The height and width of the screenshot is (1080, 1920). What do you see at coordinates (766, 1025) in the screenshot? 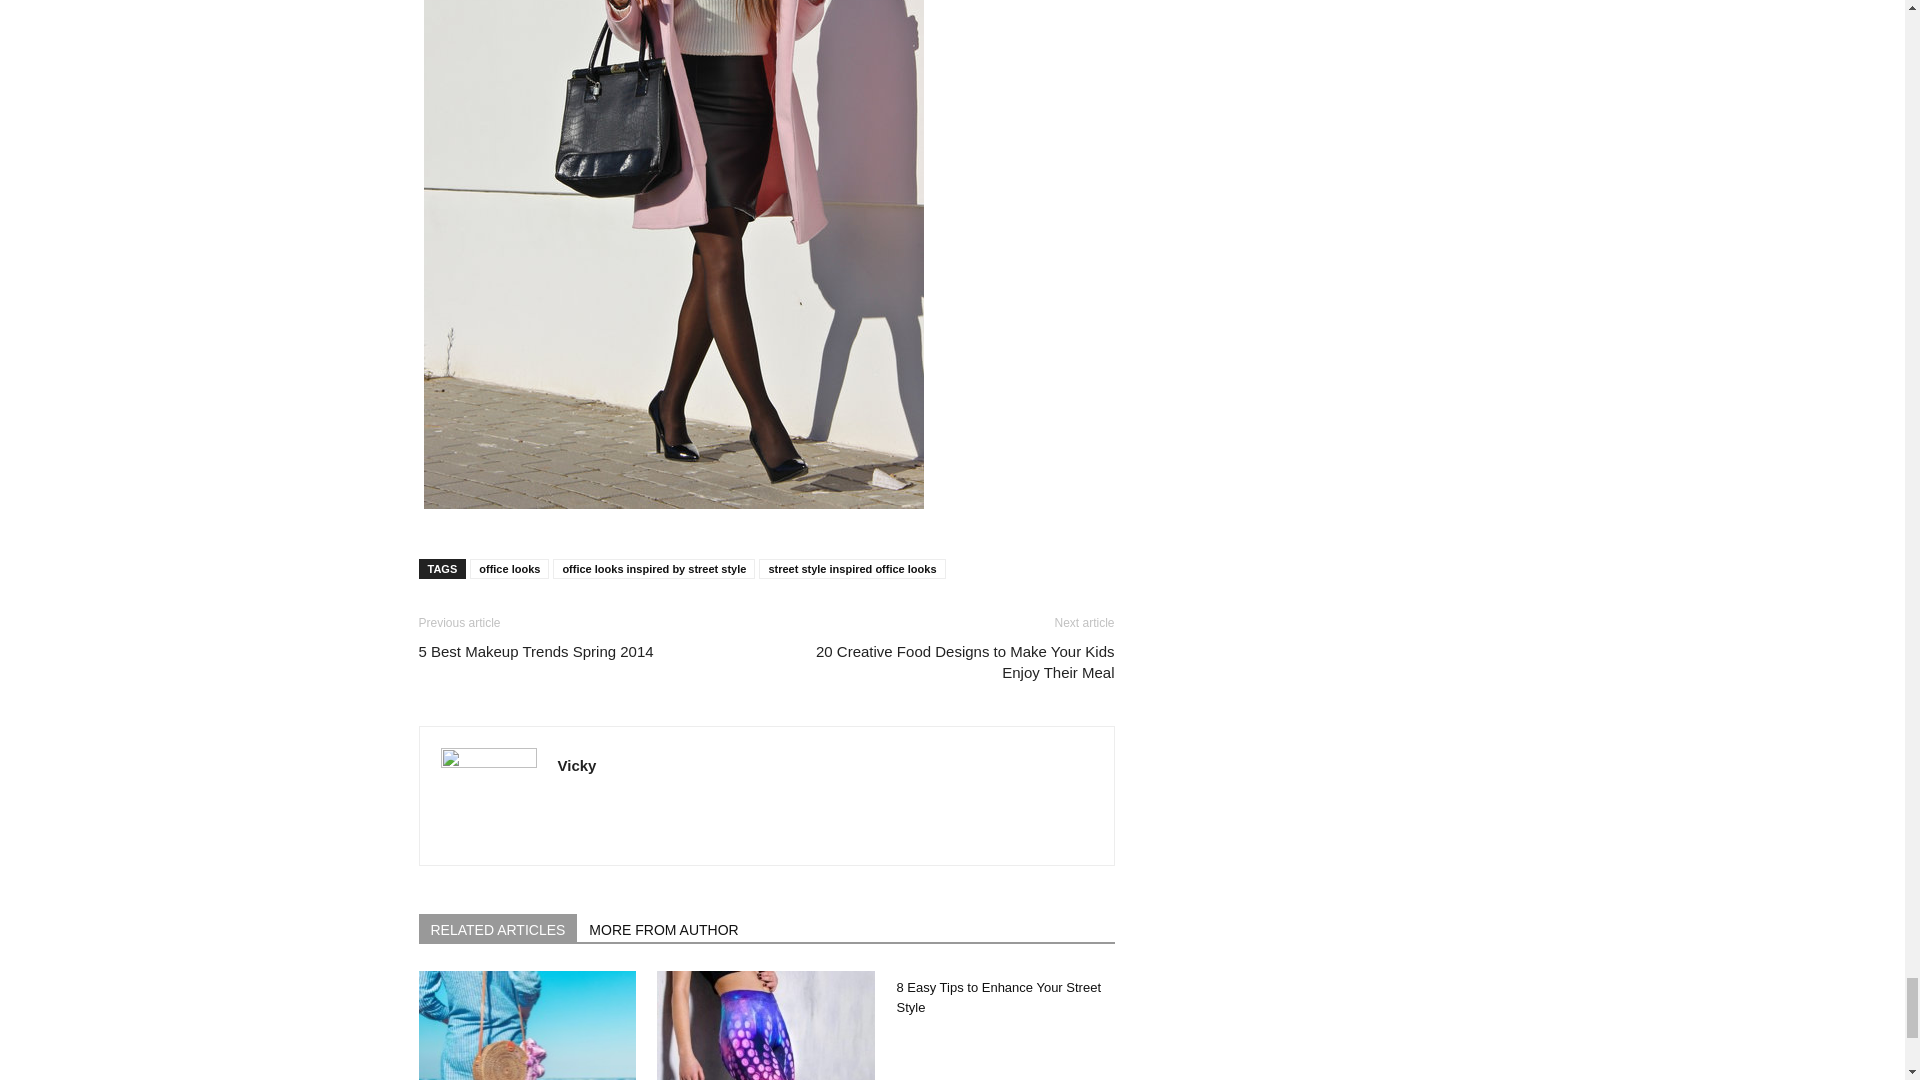
I see `10 Animal Print Leggings That Everyone Should Have` at bounding box center [766, 1025].